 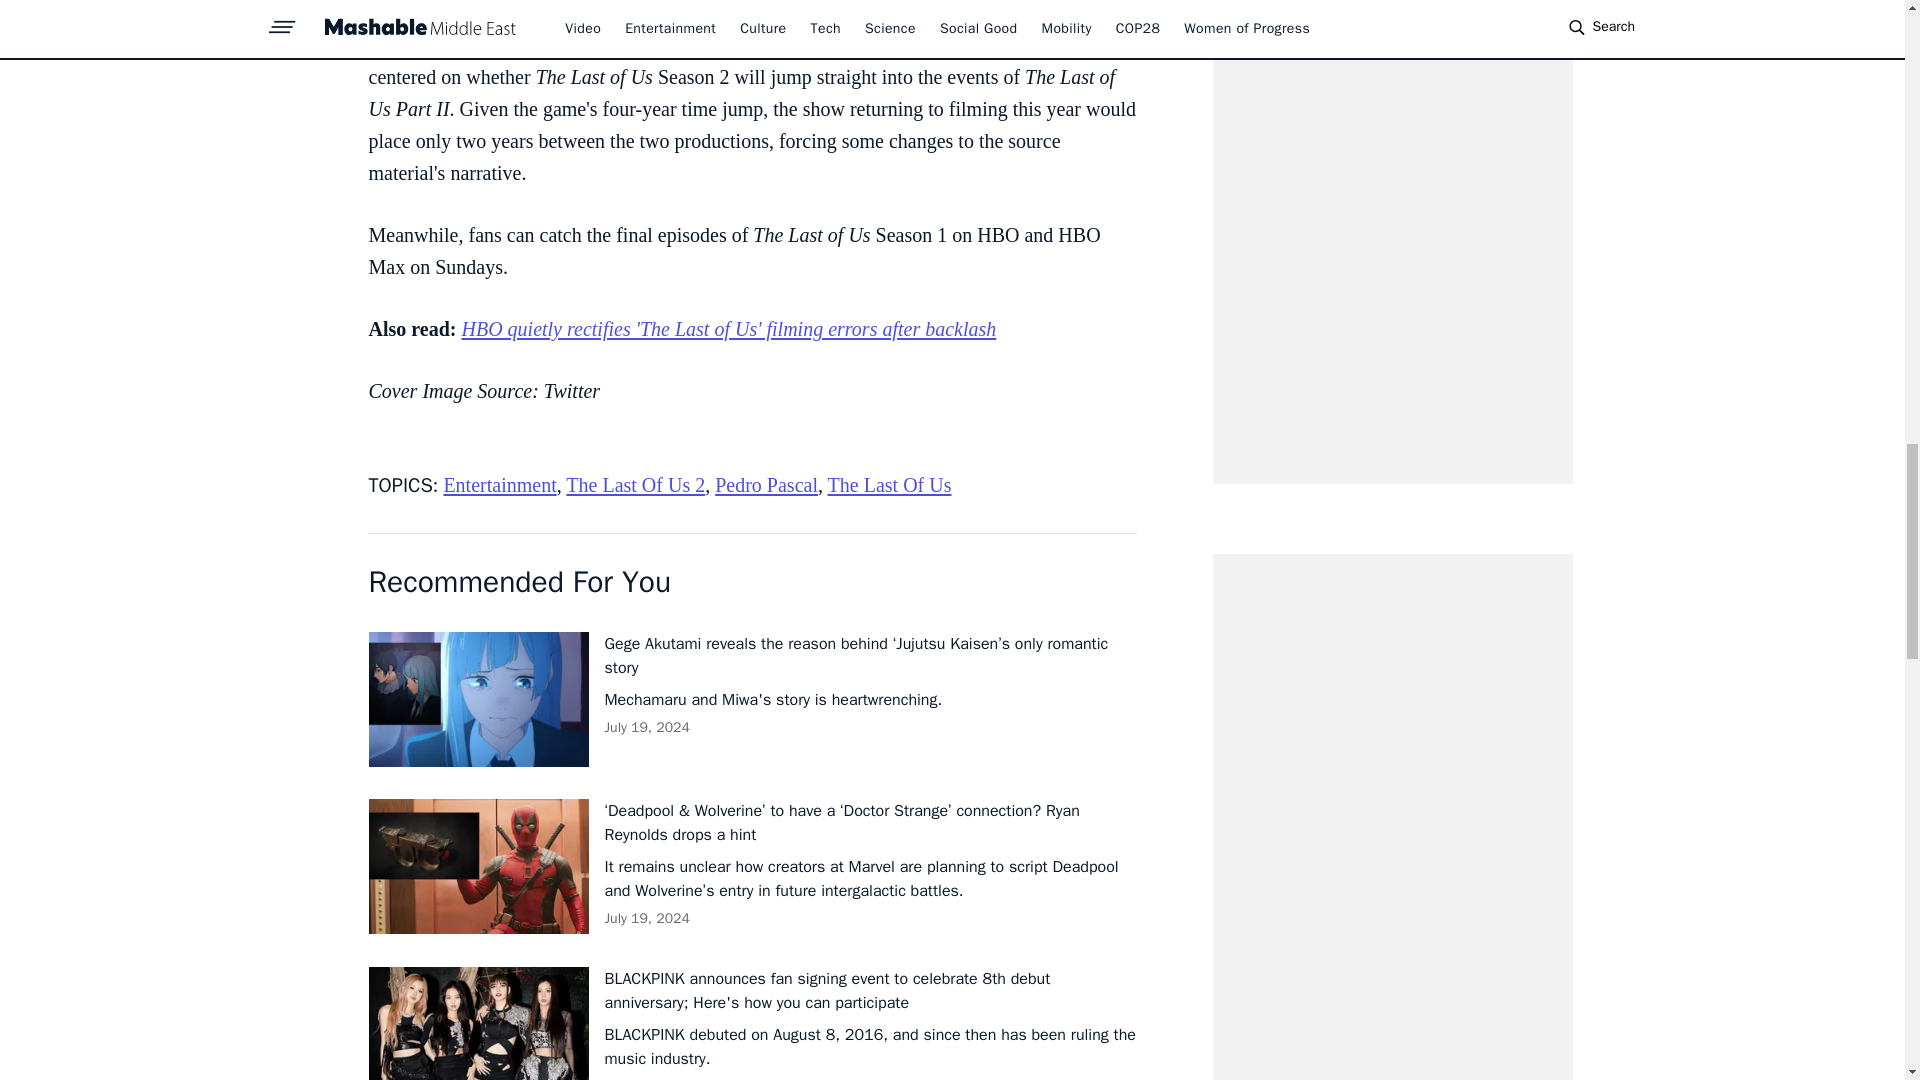 What do you see at coordinates (890, 484) in the screenshot?
I see `The Last Of Us` at bounding box center [890, 484].